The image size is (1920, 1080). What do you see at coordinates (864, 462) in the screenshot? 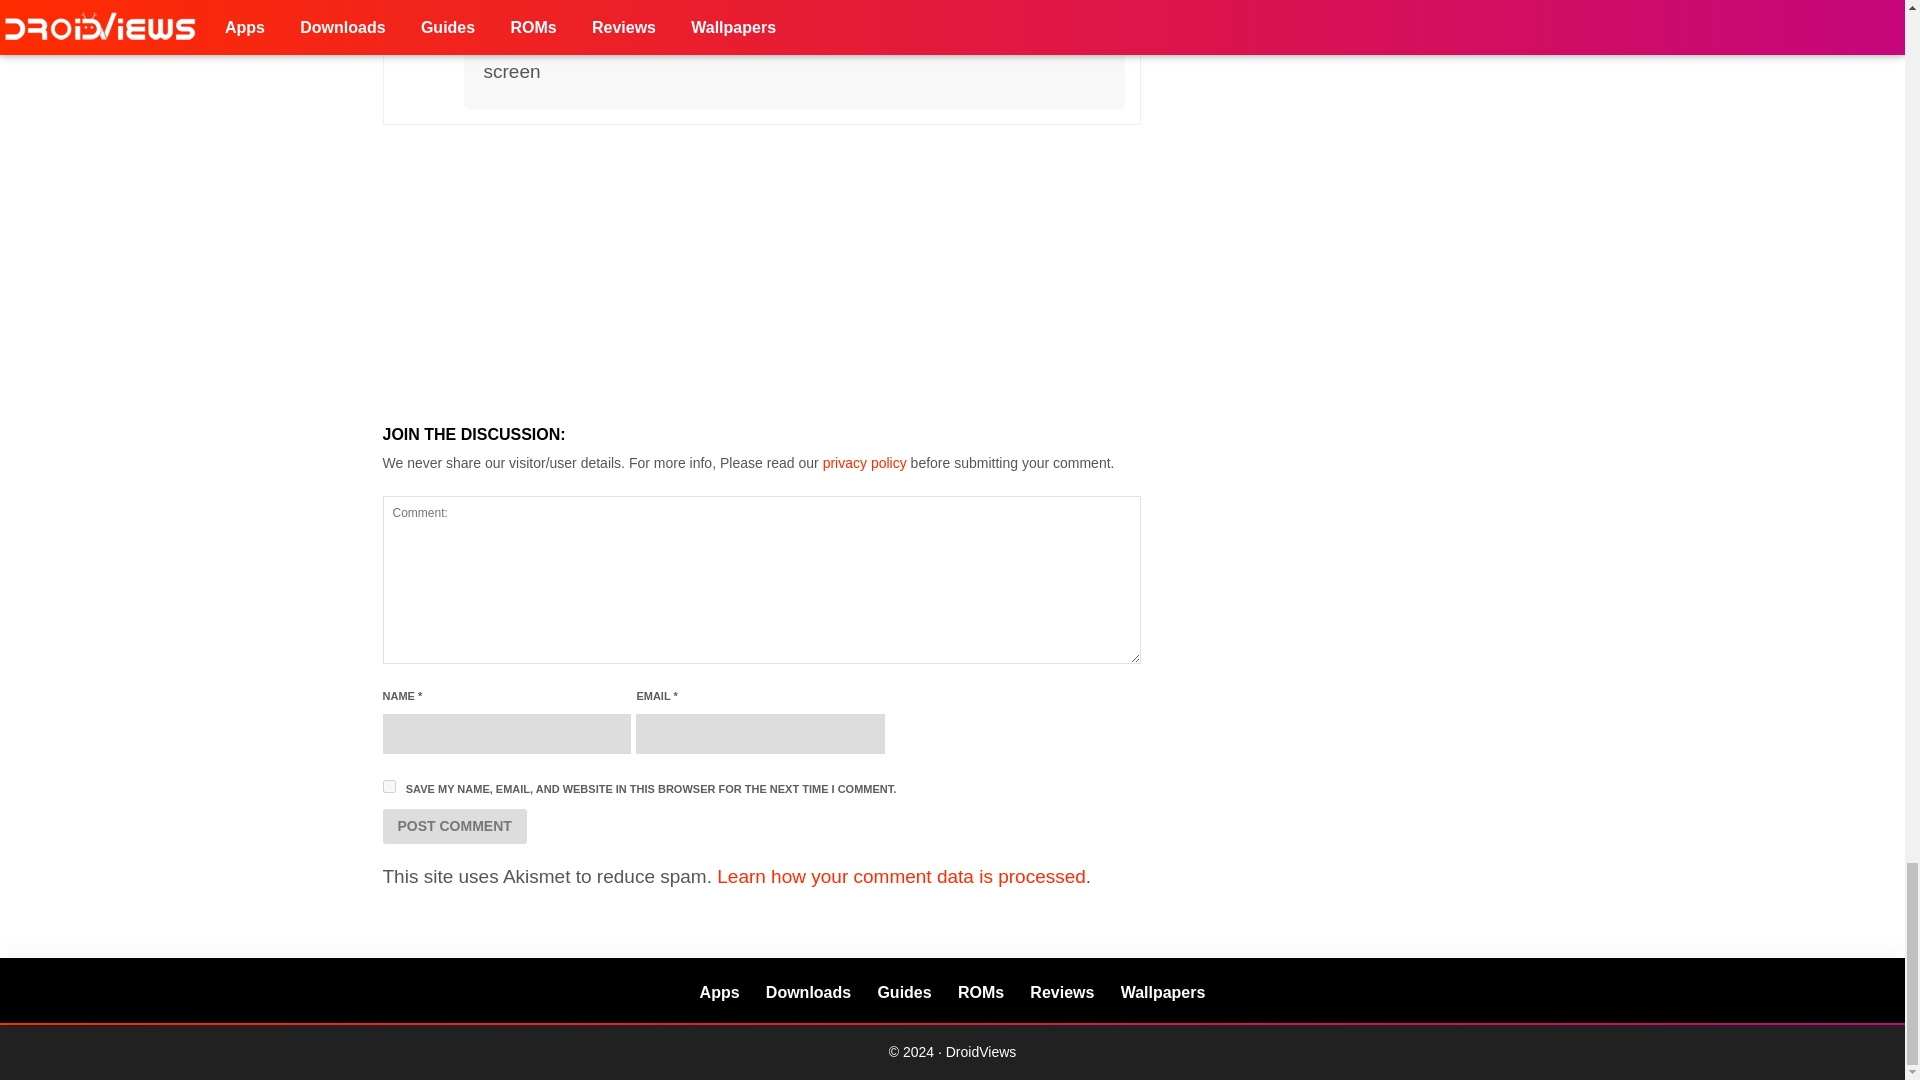
I see `comment-policy-title` at bounding box center [864, 462].